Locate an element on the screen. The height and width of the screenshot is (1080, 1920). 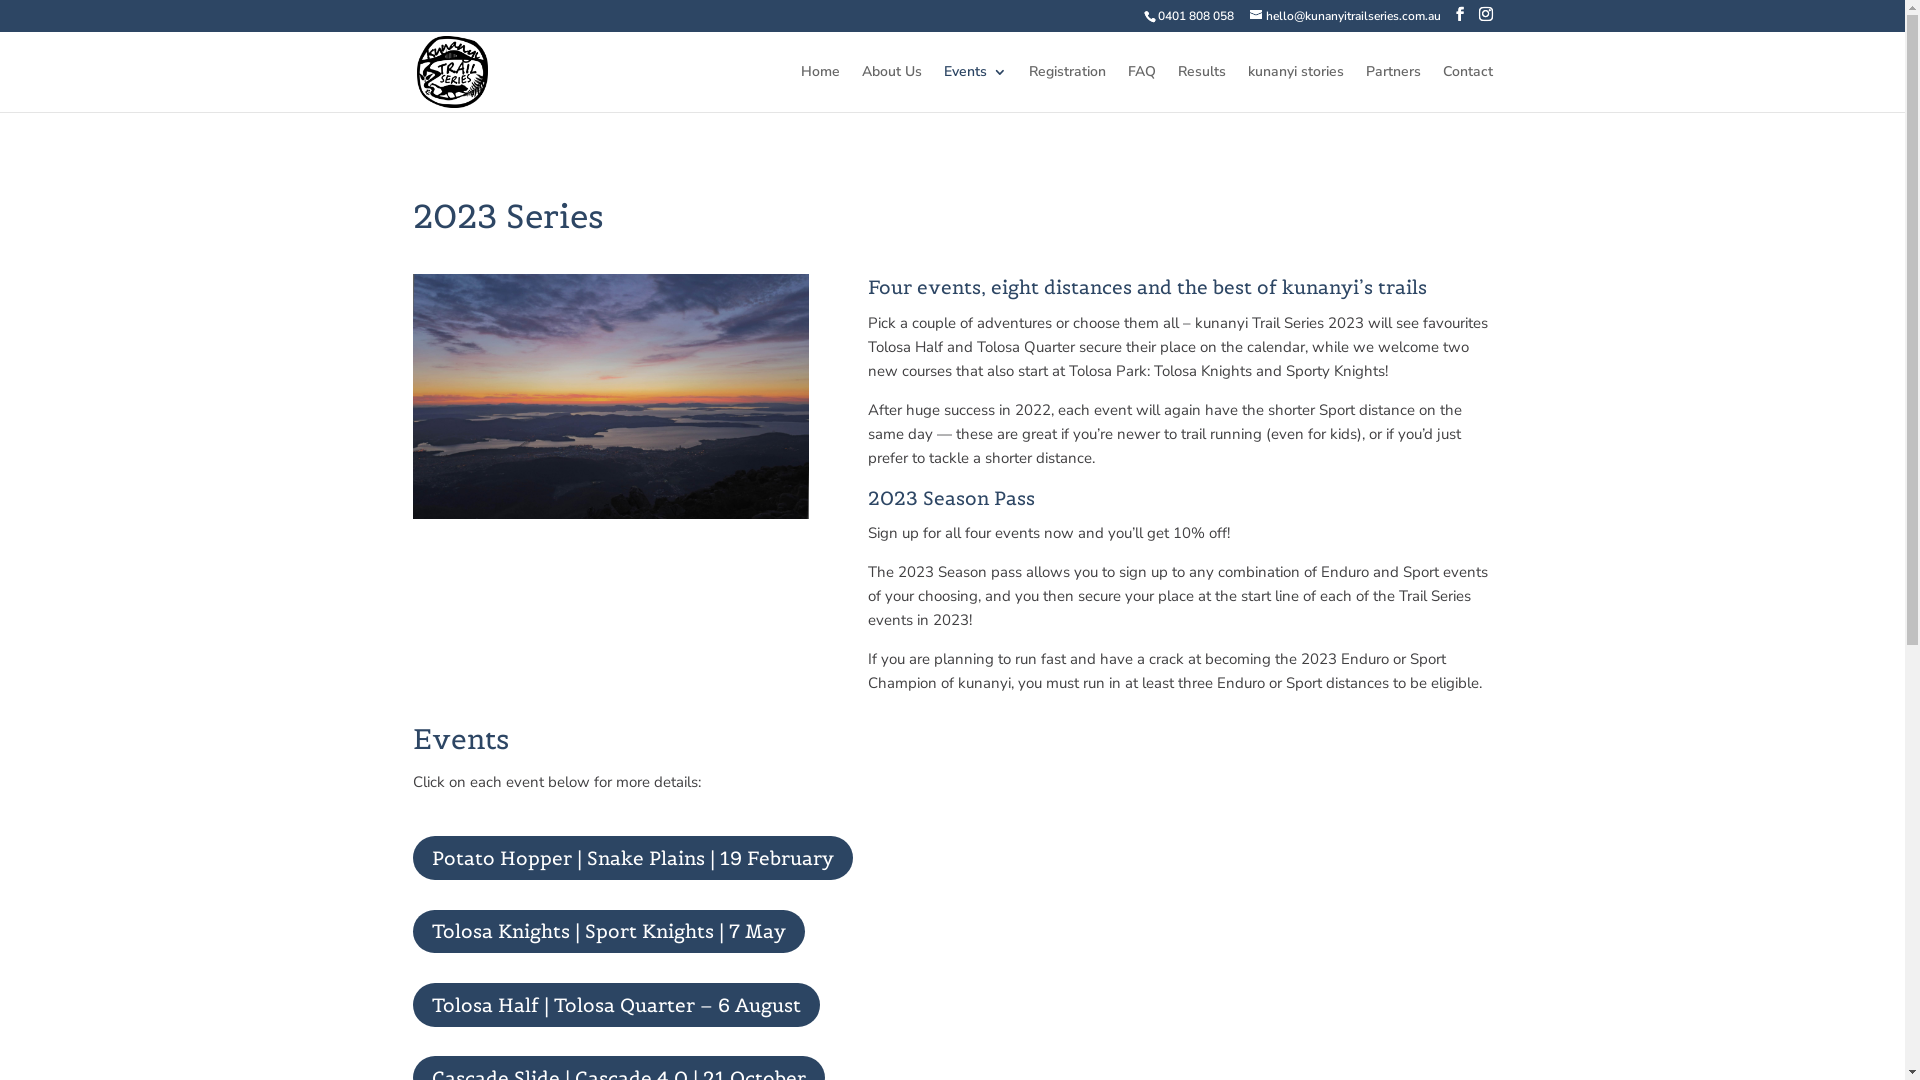
Potato Hopper | Snake Plains | 19 February is located at coordinates (632, 858).